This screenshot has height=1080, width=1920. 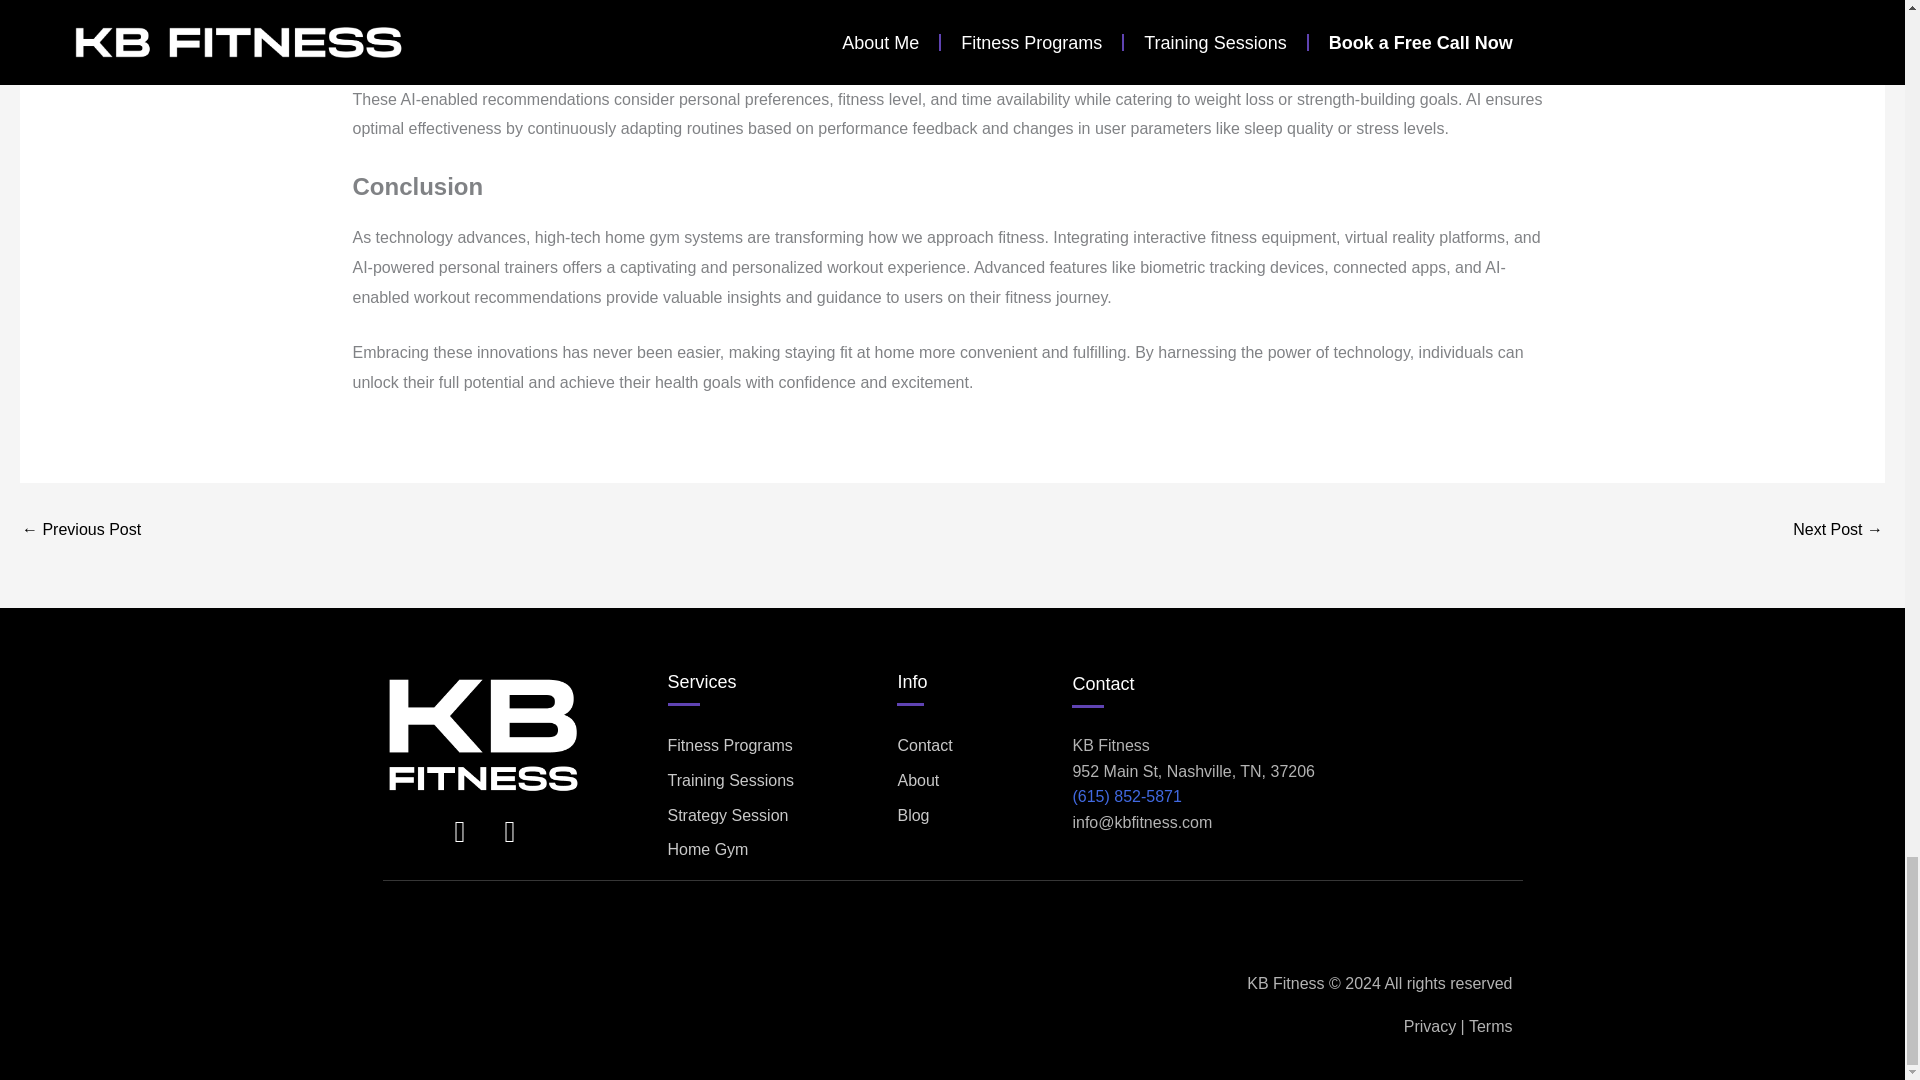 I want to click on Services, so click(x=702, y=682).